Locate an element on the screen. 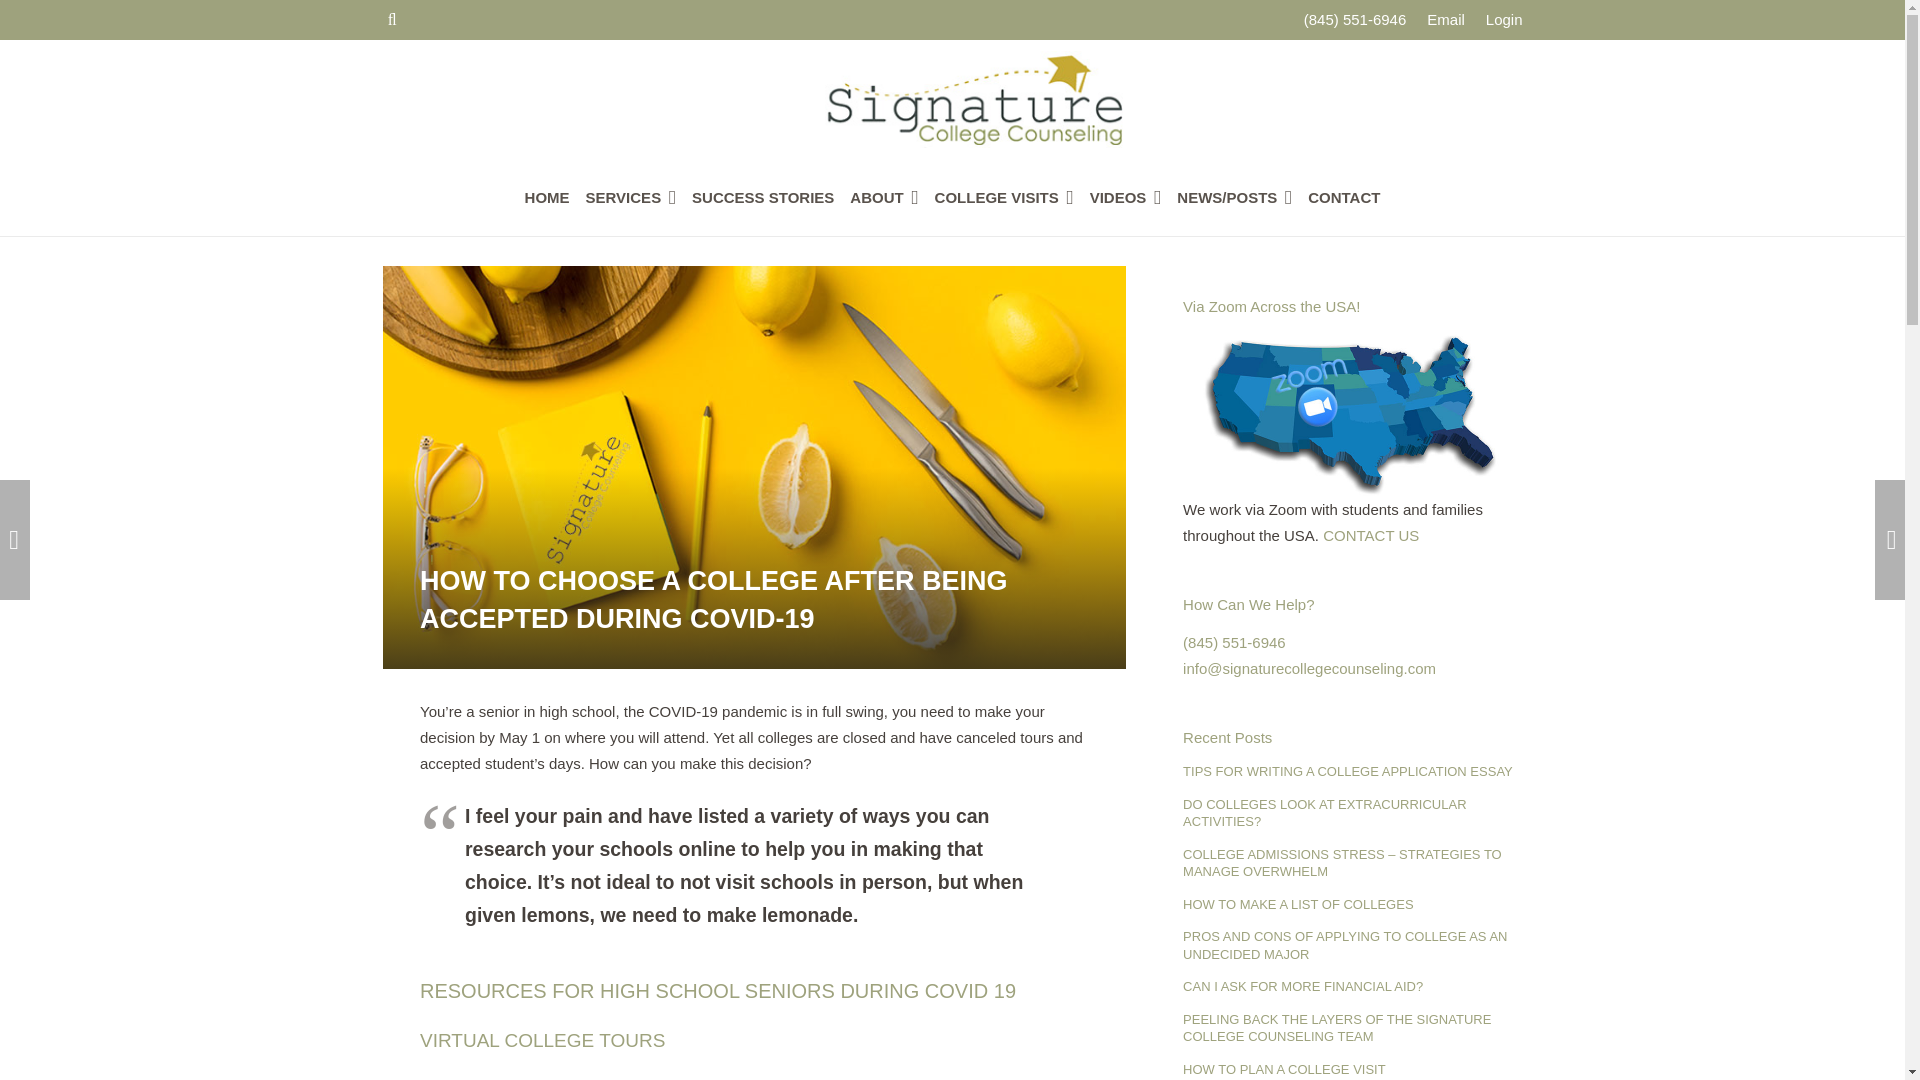 Image resolution: width=1920 pixels, height=1080 pixels. SUCCESS STORIES is located at coordinates (762, 196).